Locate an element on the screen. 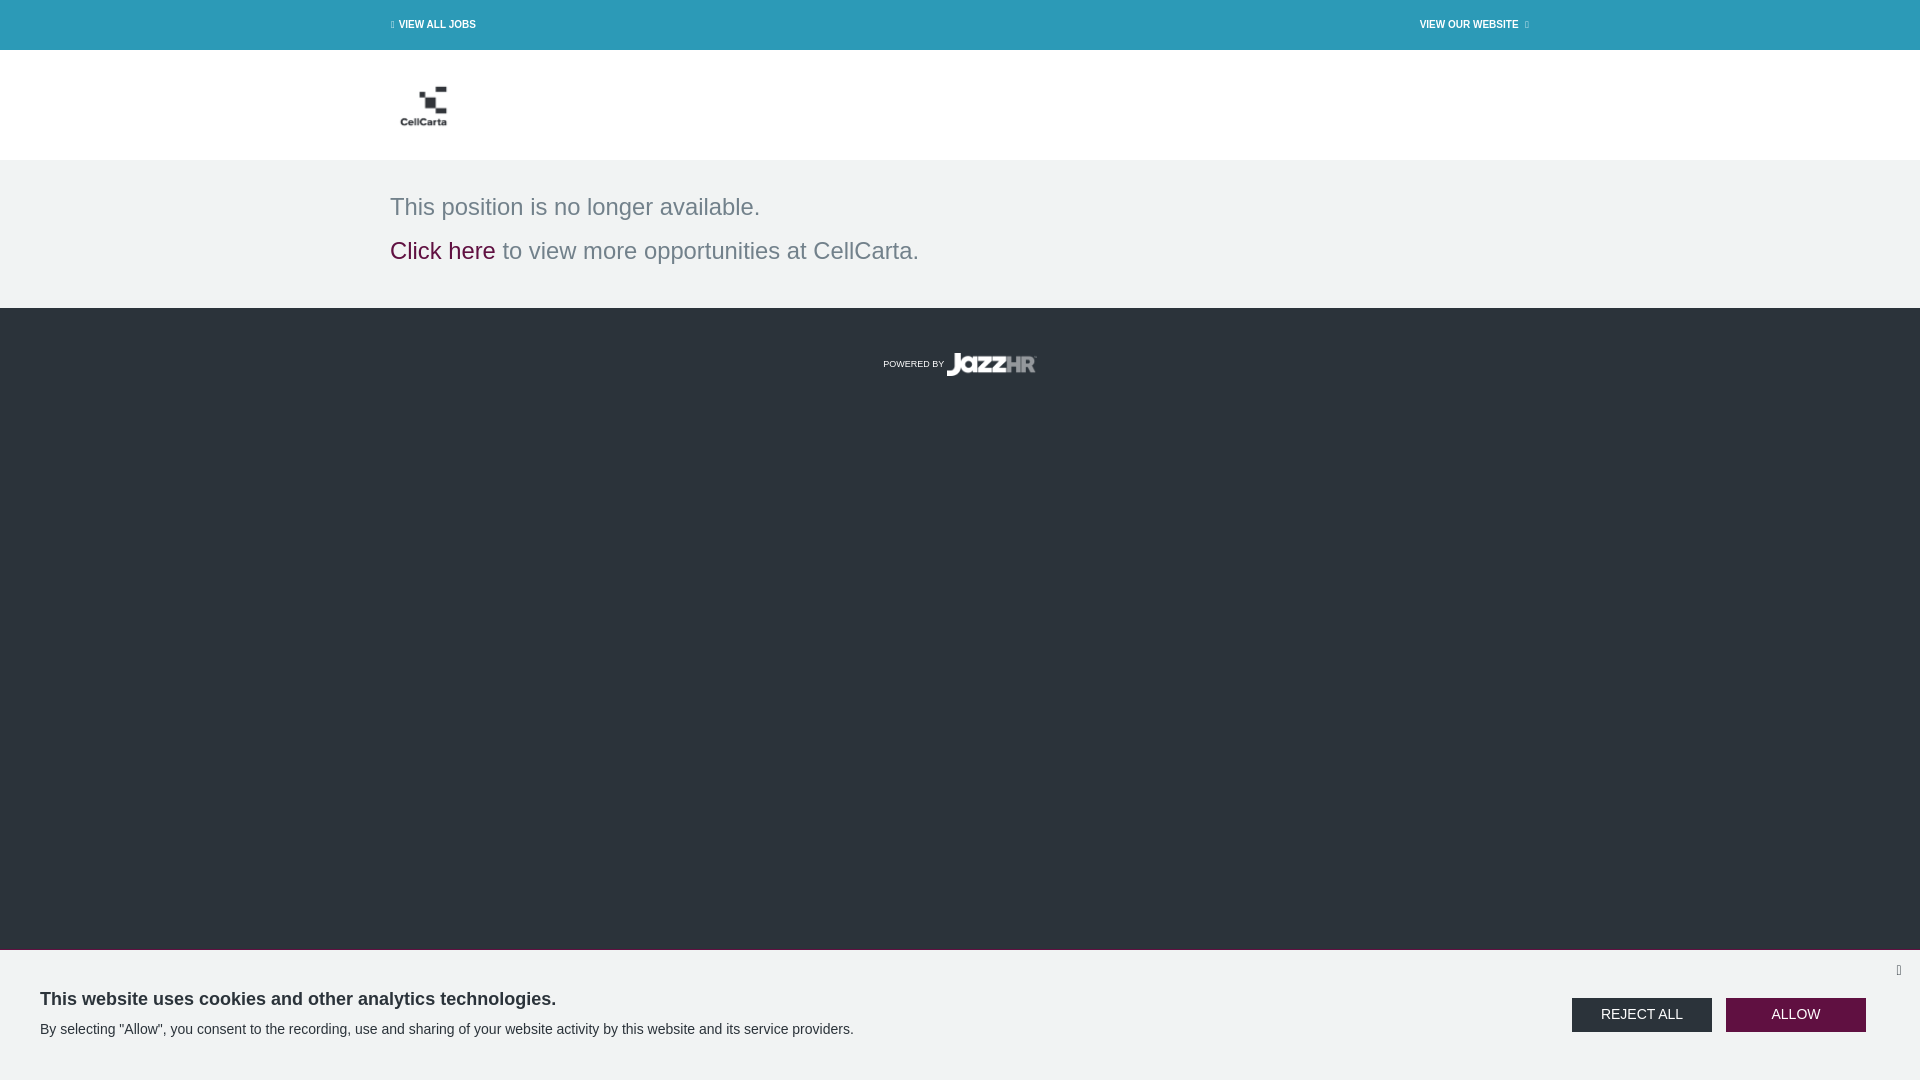 The height and width of the screenshot is (1080, 1920). VIEW OUR WEBSITE is located at coordinates (1476, 24).